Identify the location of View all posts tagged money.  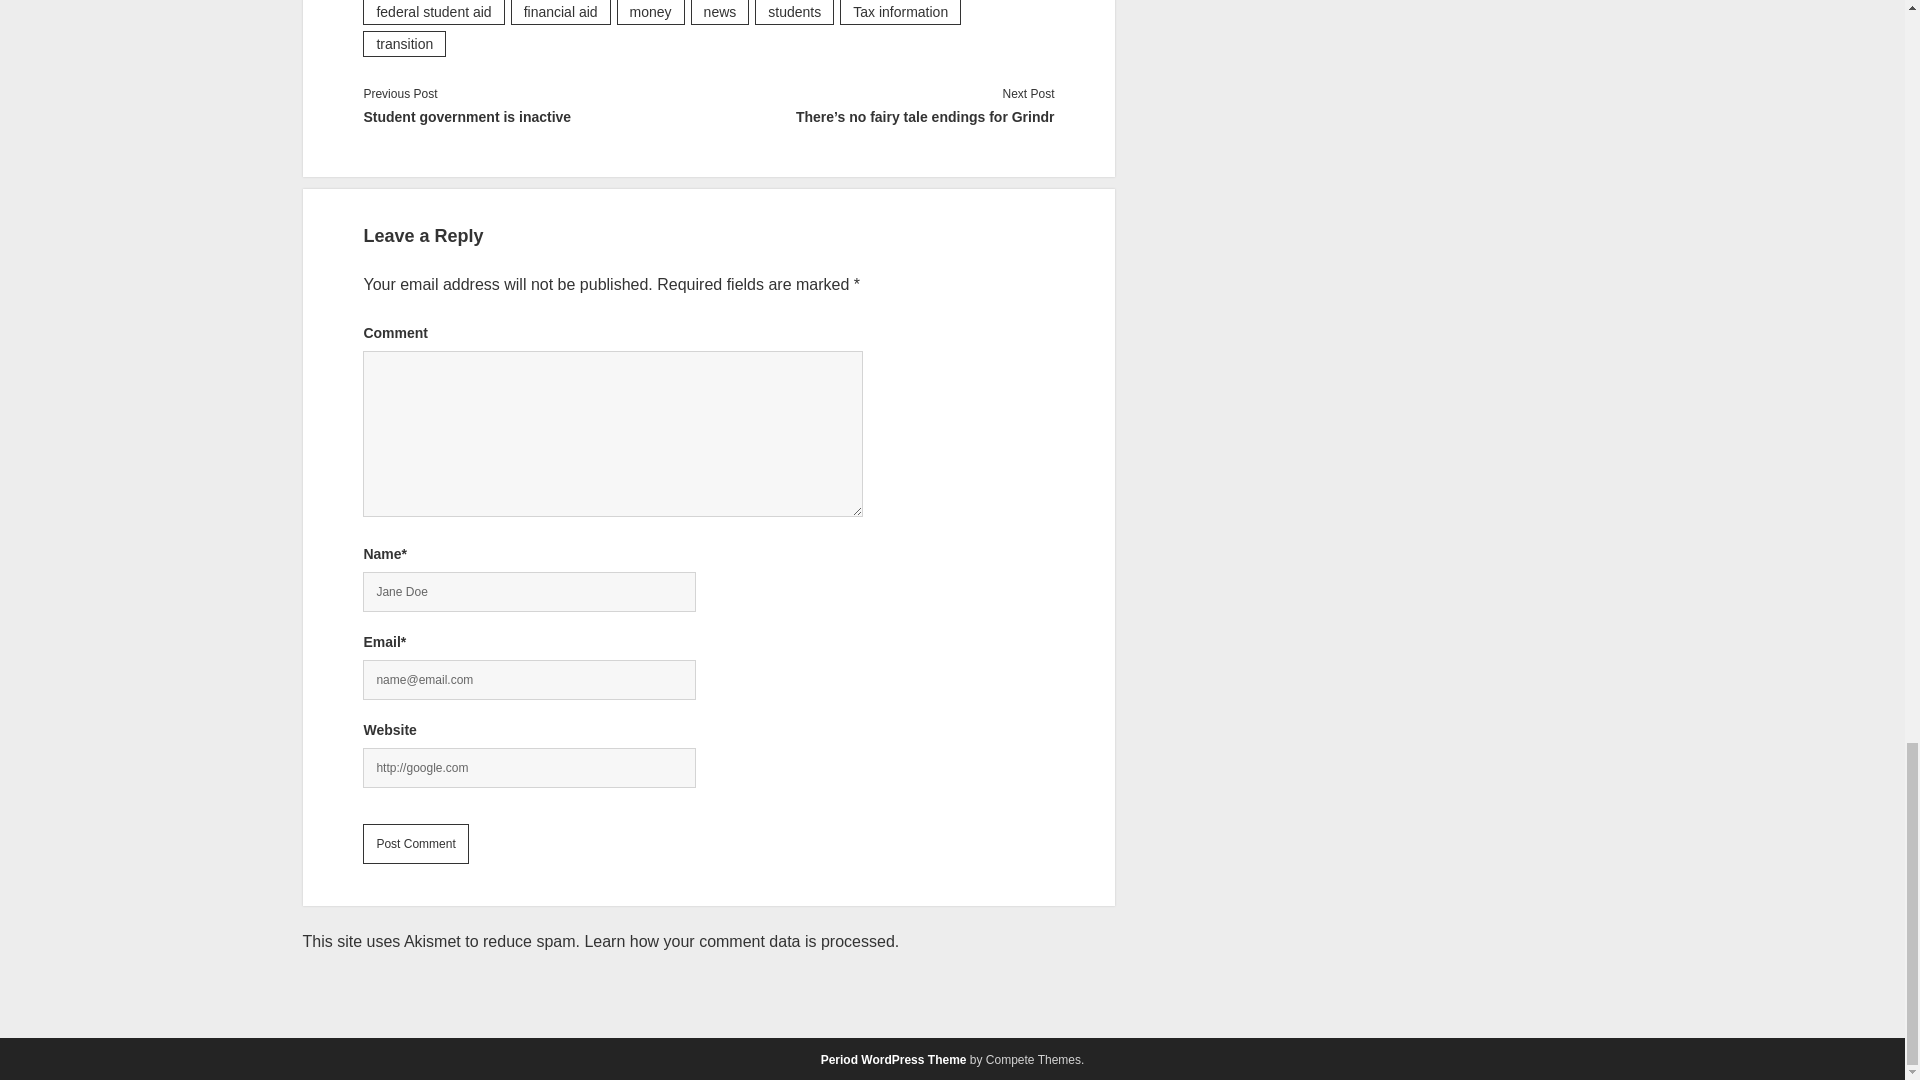
(650, 12).